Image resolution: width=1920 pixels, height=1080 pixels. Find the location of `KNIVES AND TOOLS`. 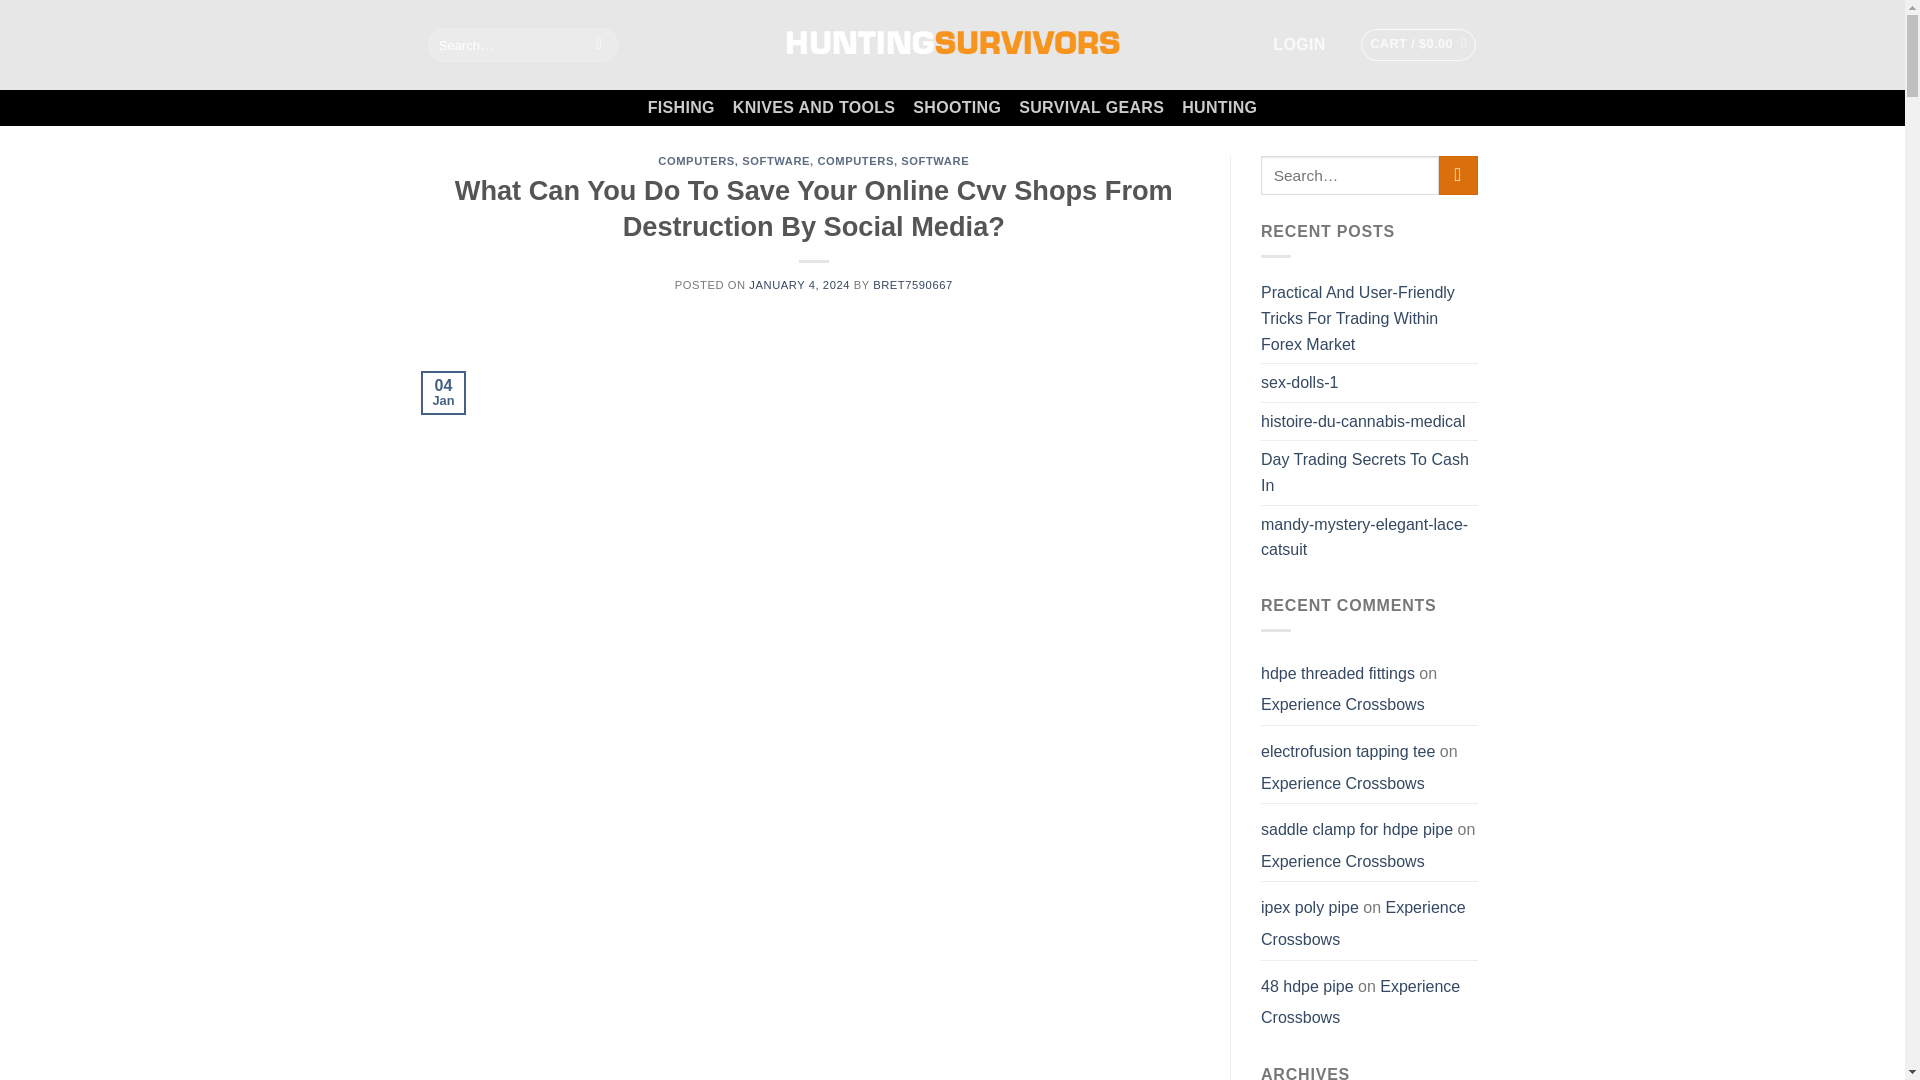

KNIVES AND TOOLS is located at coordinates (814, 108).